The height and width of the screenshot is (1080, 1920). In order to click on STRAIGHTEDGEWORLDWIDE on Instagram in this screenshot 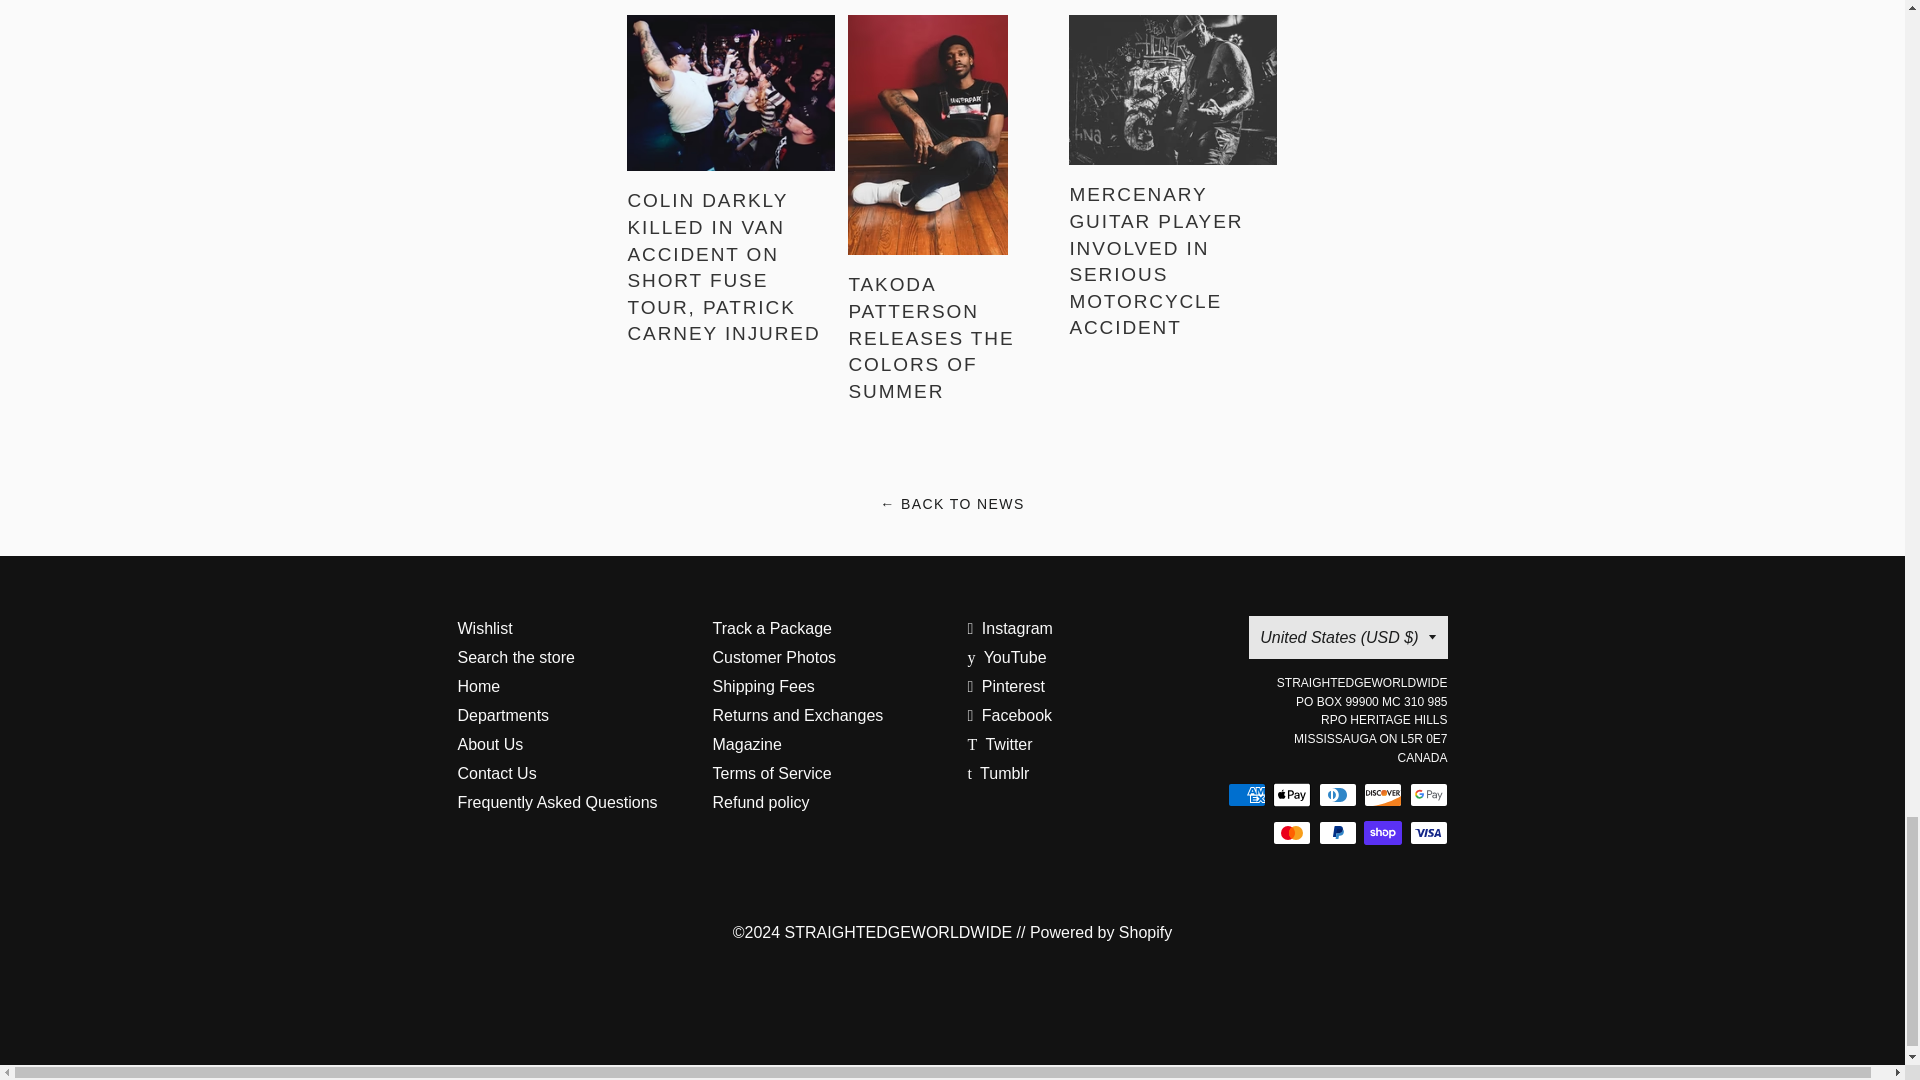, I will do `click(1010, 628)`.